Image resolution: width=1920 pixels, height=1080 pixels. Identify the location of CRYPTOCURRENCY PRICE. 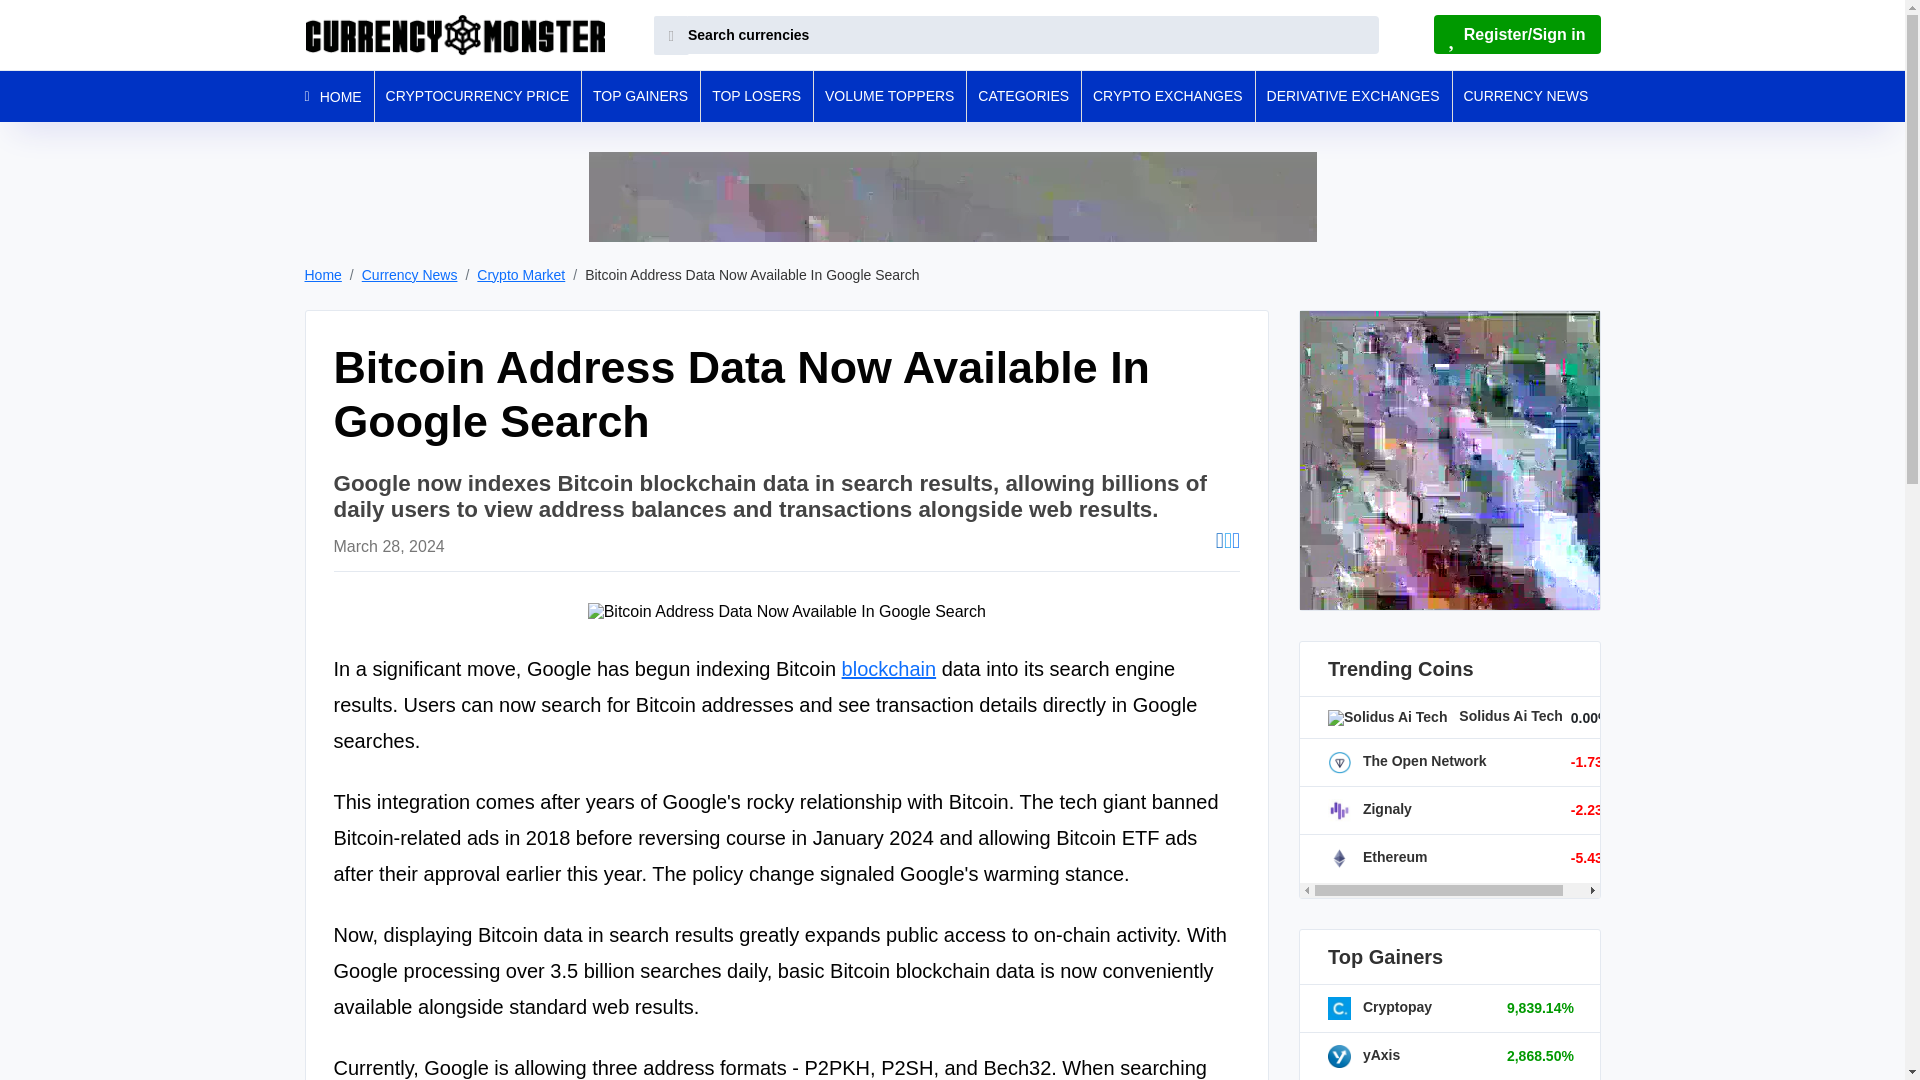
(480, 96).